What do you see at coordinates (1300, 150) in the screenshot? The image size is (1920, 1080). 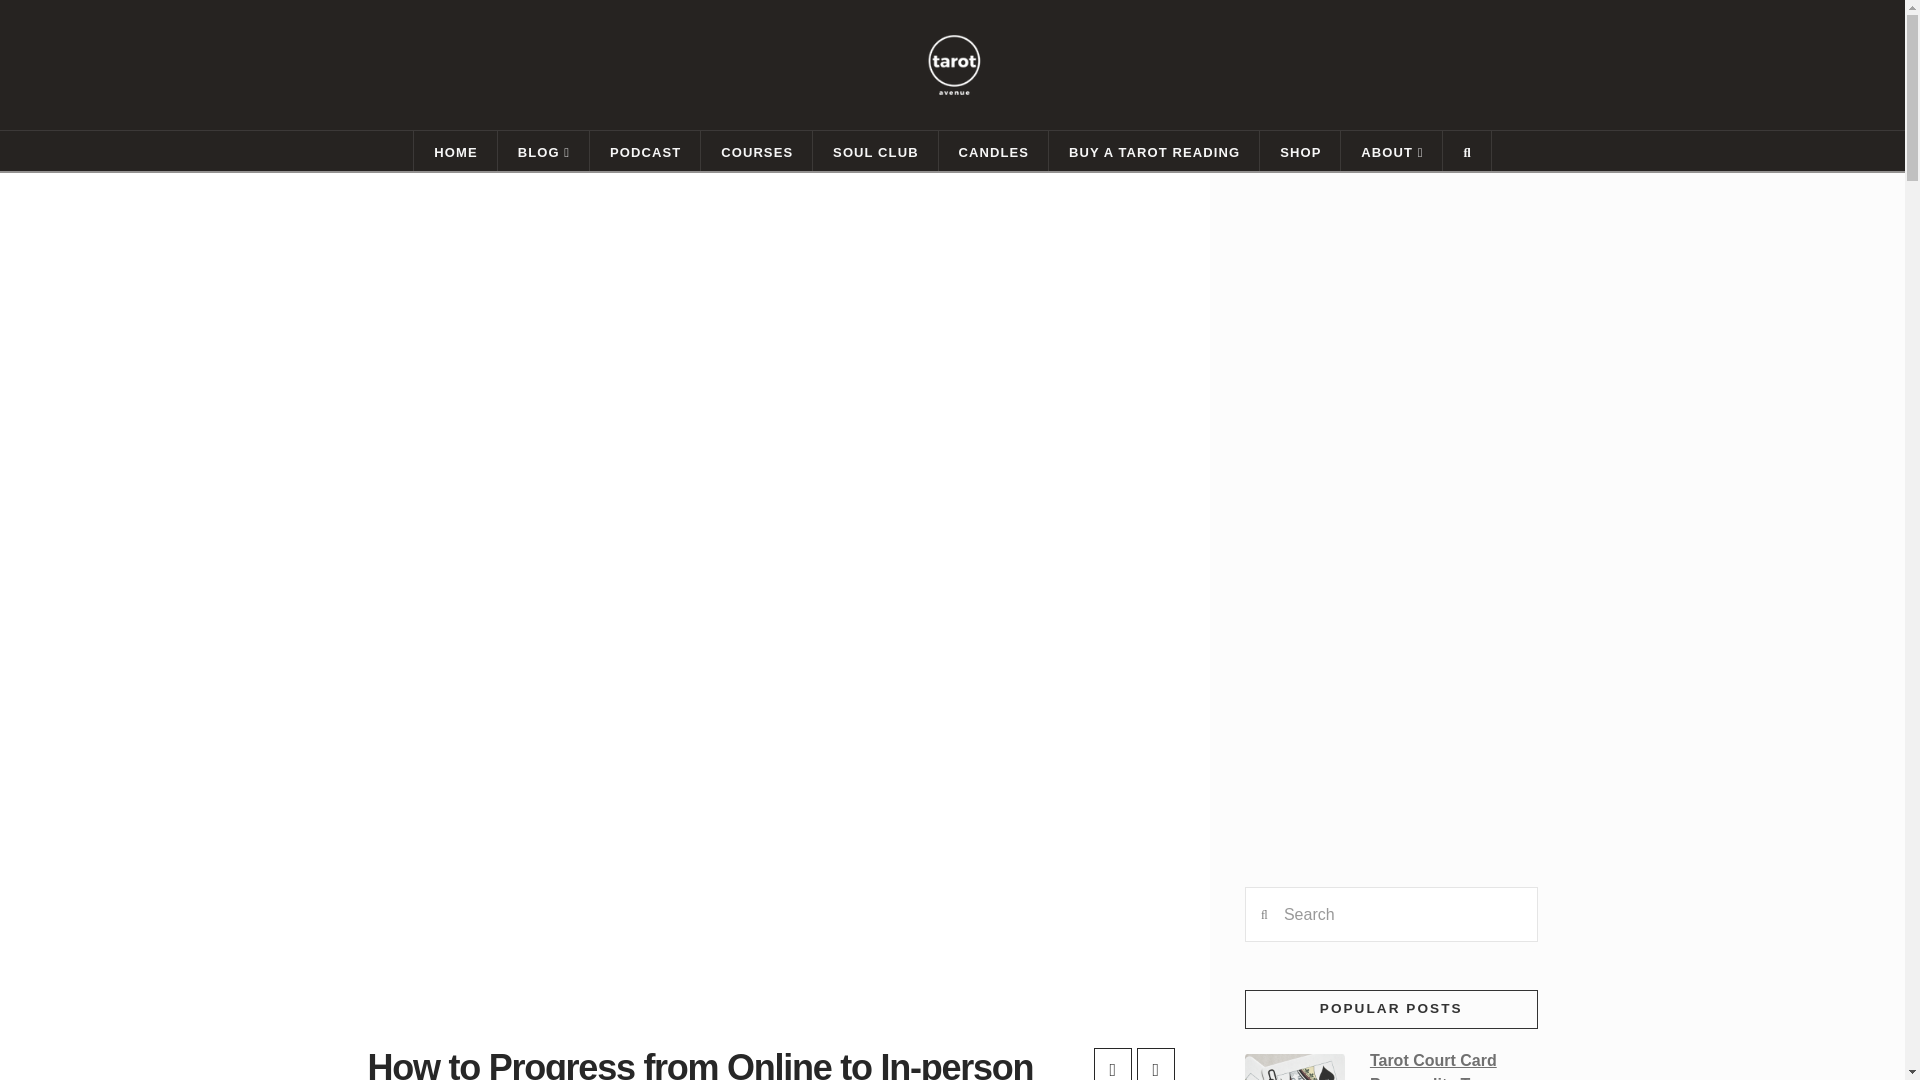 I see `SHOP` at bounding box center [1300, 150].